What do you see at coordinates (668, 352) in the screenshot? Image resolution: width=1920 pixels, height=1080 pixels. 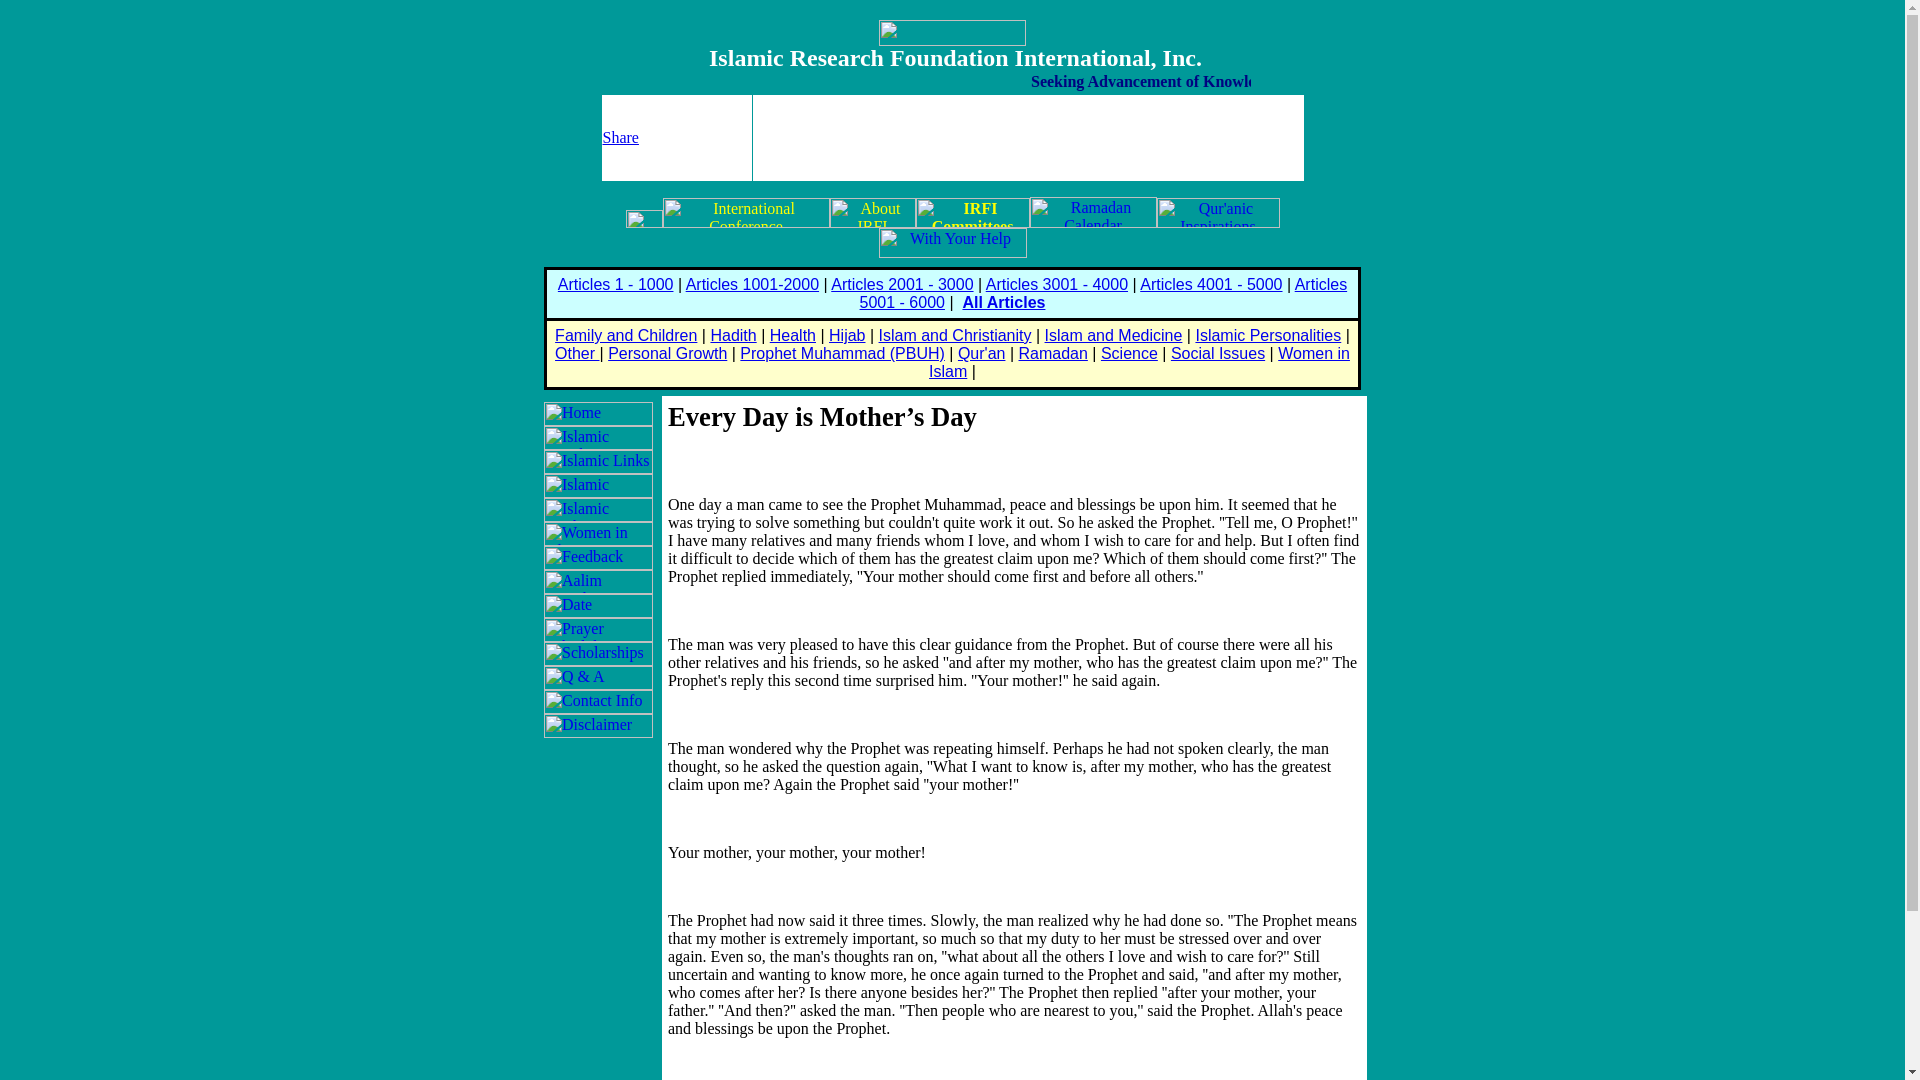 I see `Personal Growth` at bounding box center [668, 352].